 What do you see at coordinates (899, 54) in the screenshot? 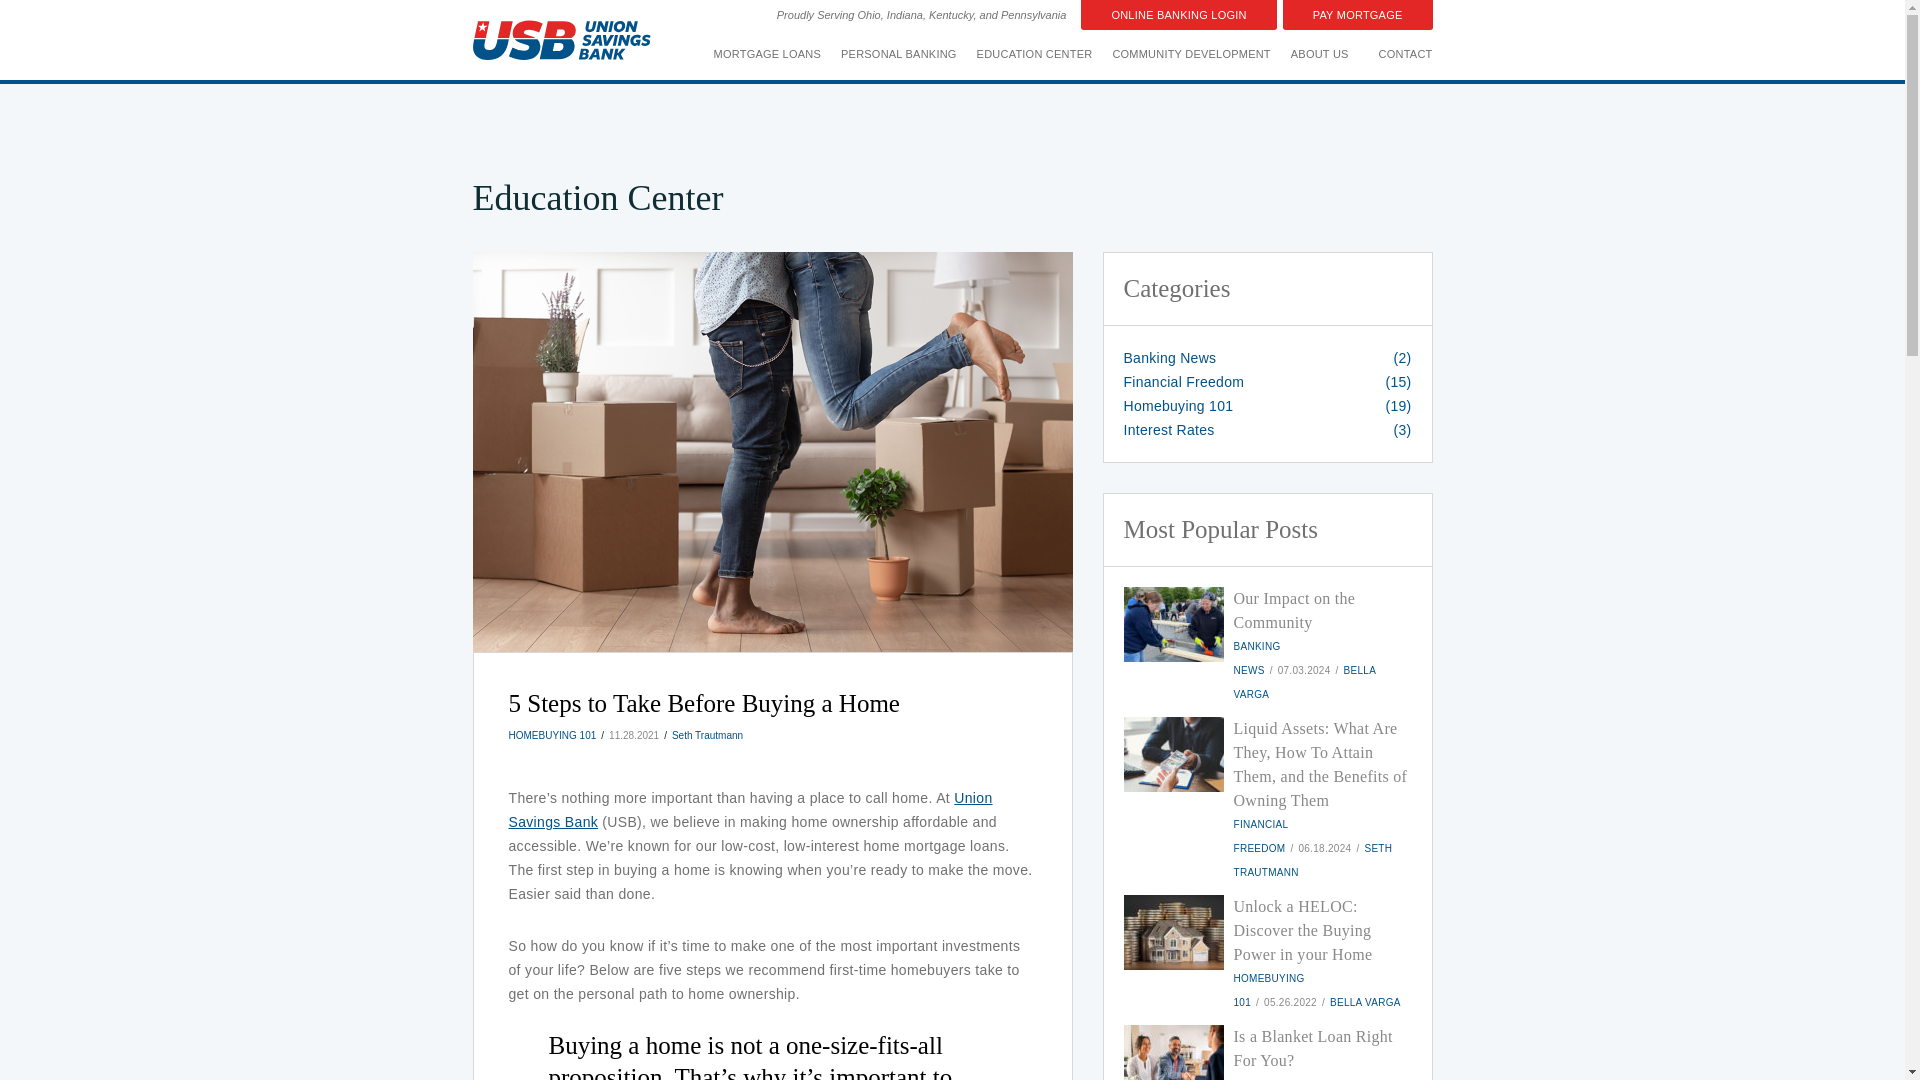
I see `PERSONAL BANKING` at bounding box center [899, 54].